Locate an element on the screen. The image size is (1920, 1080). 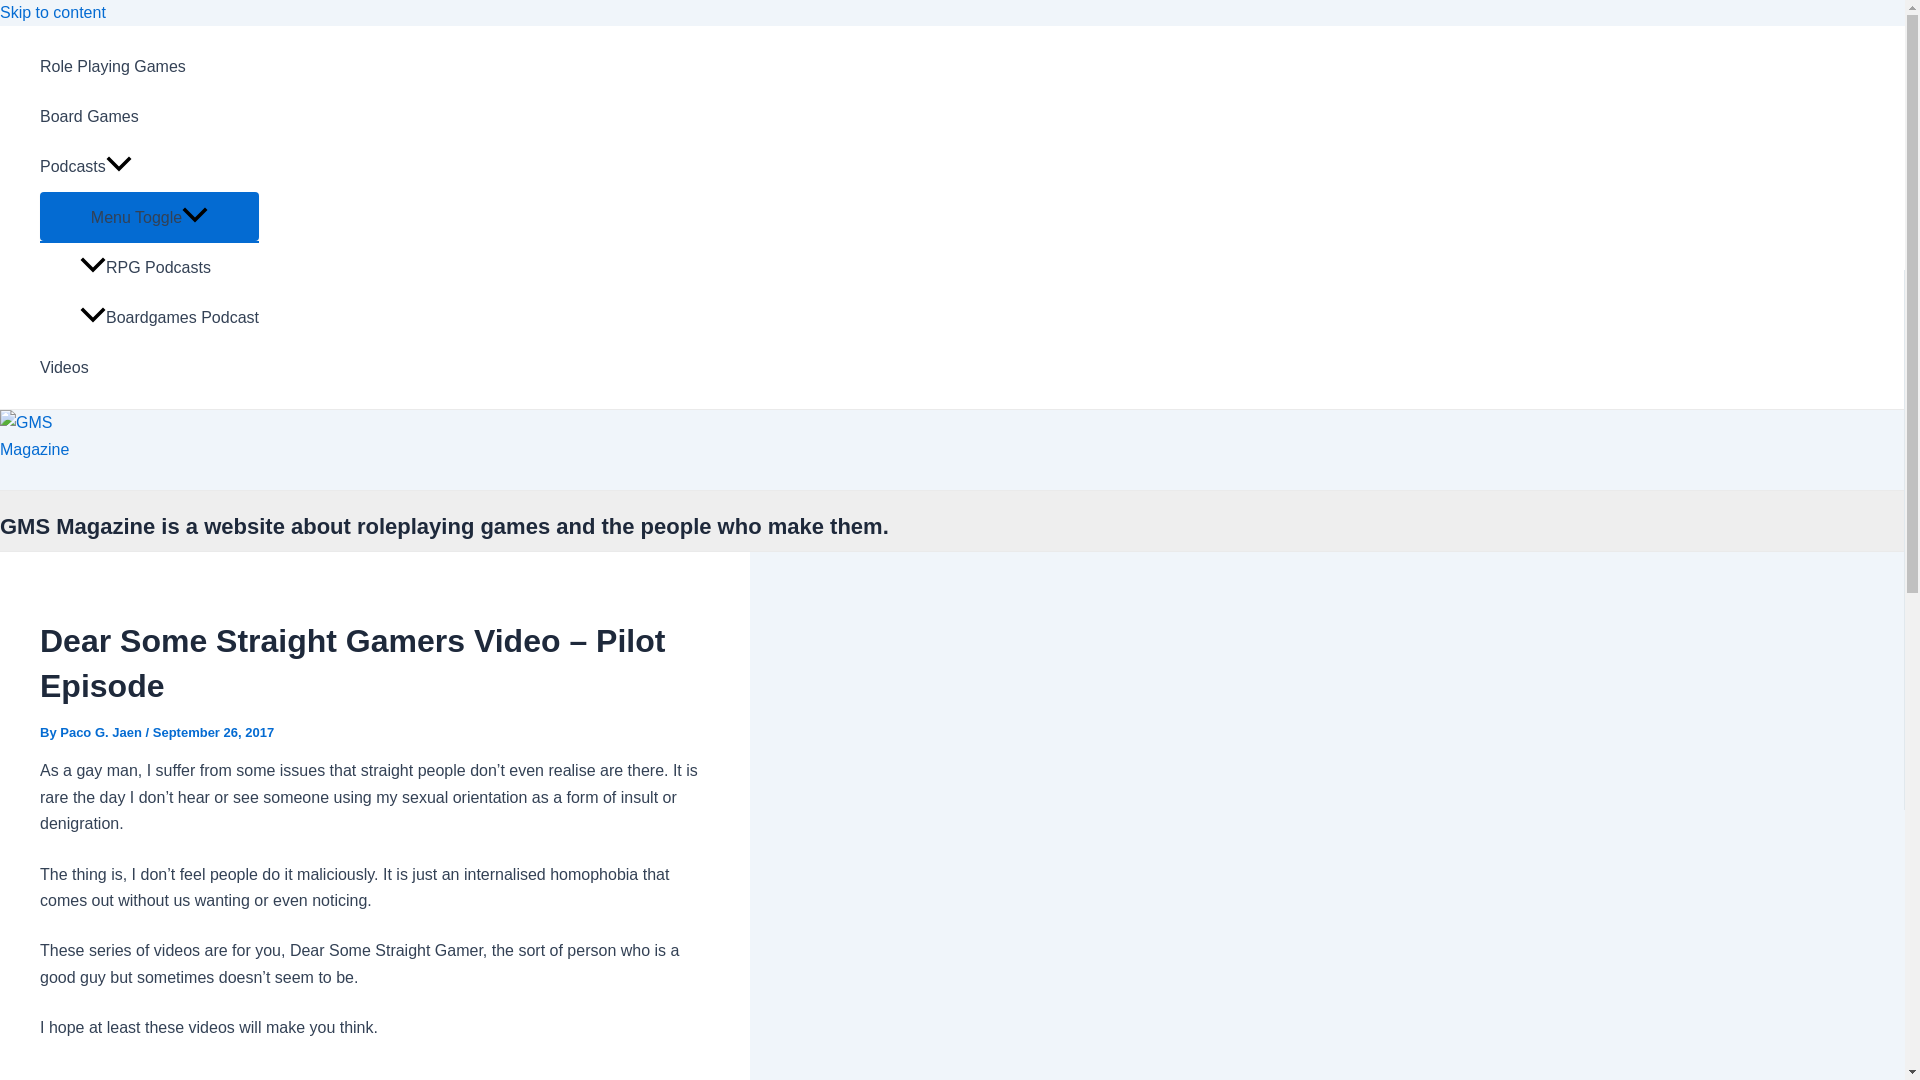
Boardgames Podcast is located at coordinates (170, 318).